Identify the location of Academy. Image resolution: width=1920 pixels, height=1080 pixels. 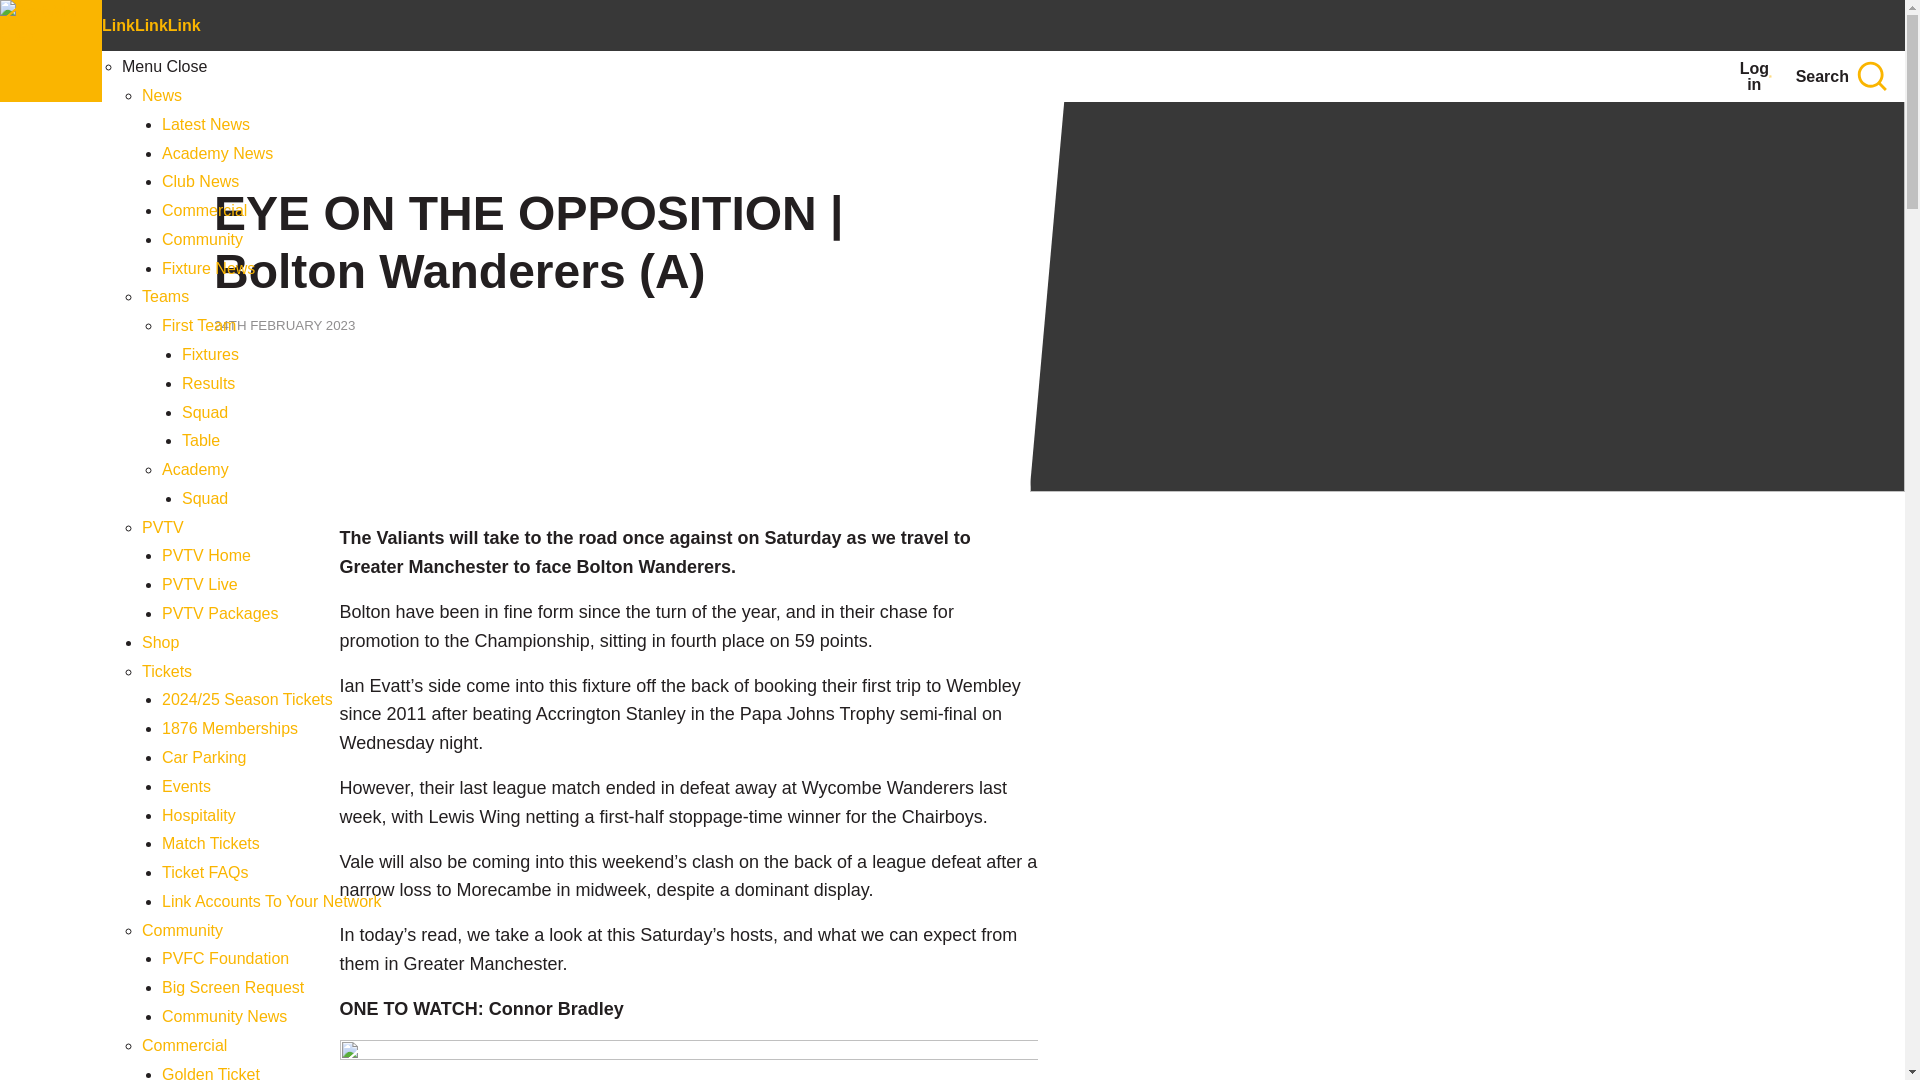
(194, 470).